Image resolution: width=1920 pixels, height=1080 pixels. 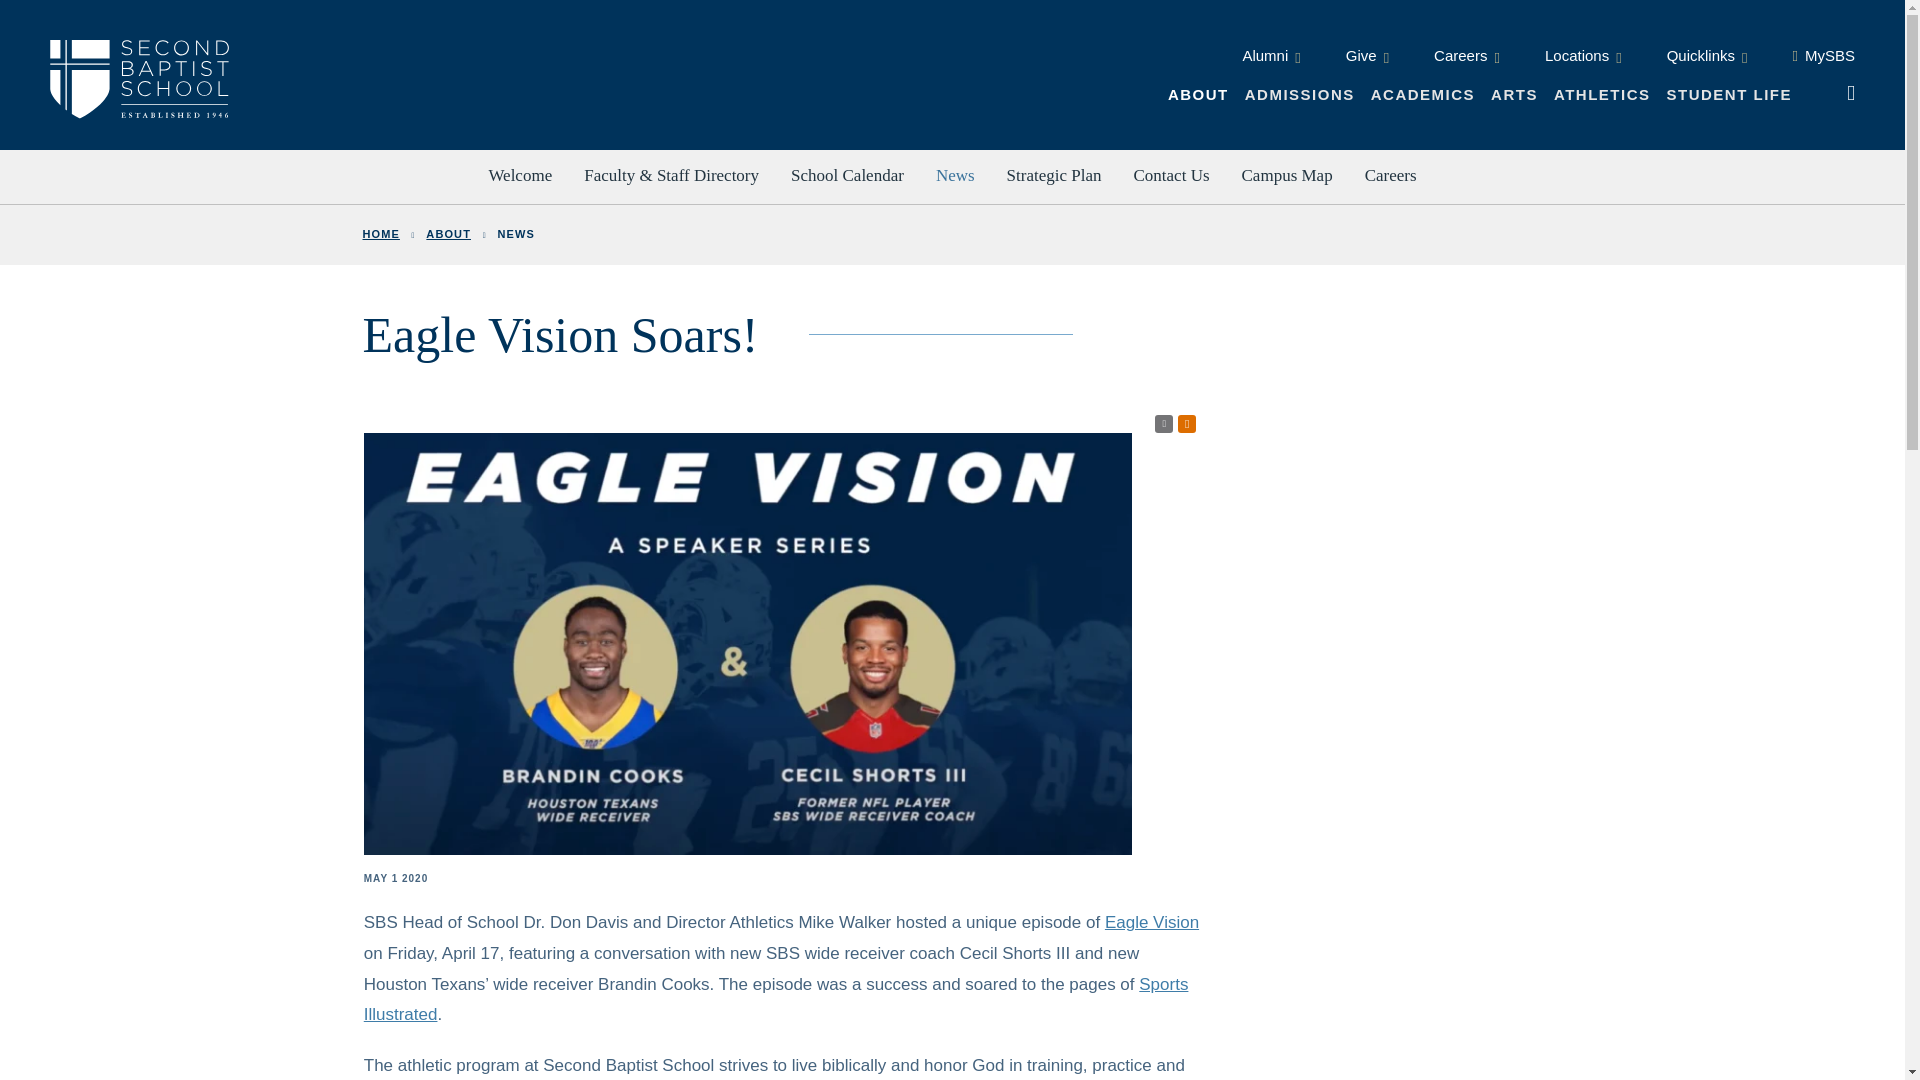 What do you see at coordinates (1822, 64) in the screenshot?
I see `MySBS` at bounding box center [1822, 64].